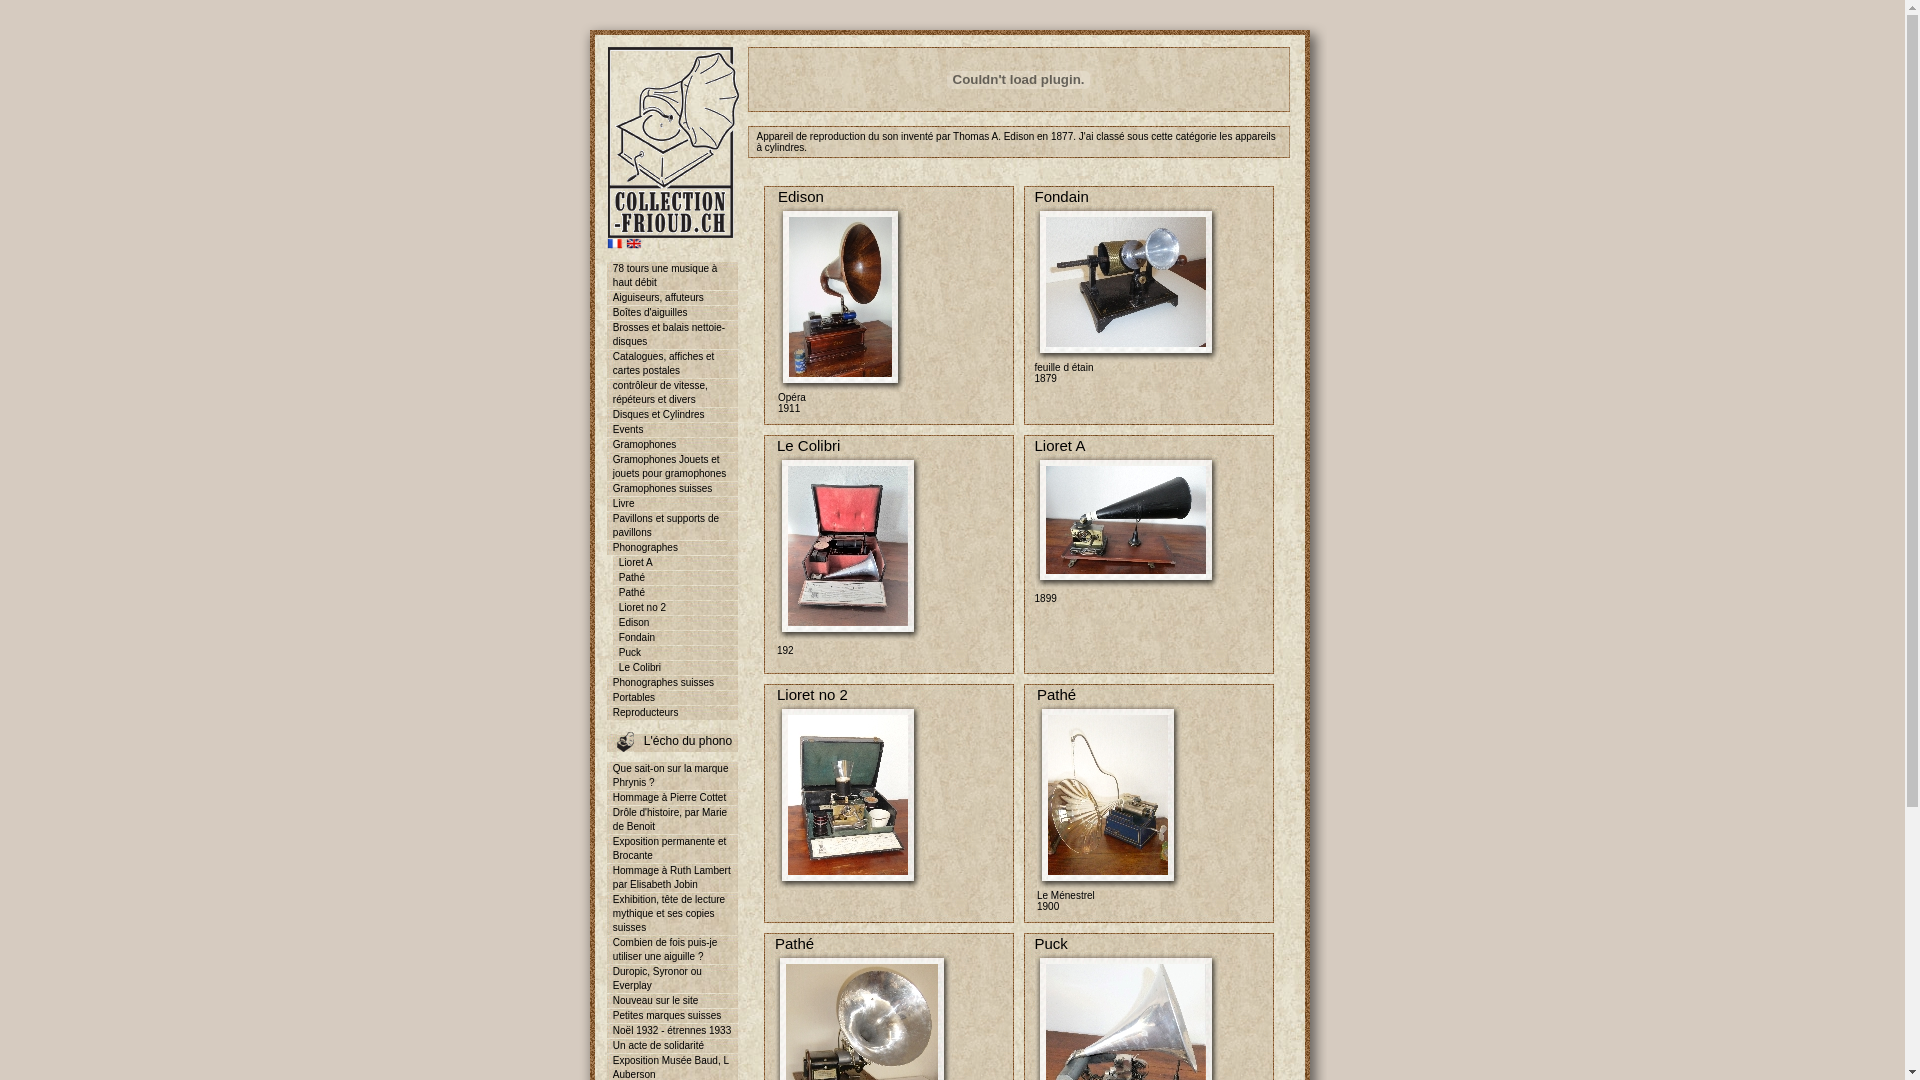 This screenshot has width=1920, height=1080. What do you see at coordinates (672, 489) in the screenshot?
I see `Gramophones suisses` at bounding box center [672, 489].